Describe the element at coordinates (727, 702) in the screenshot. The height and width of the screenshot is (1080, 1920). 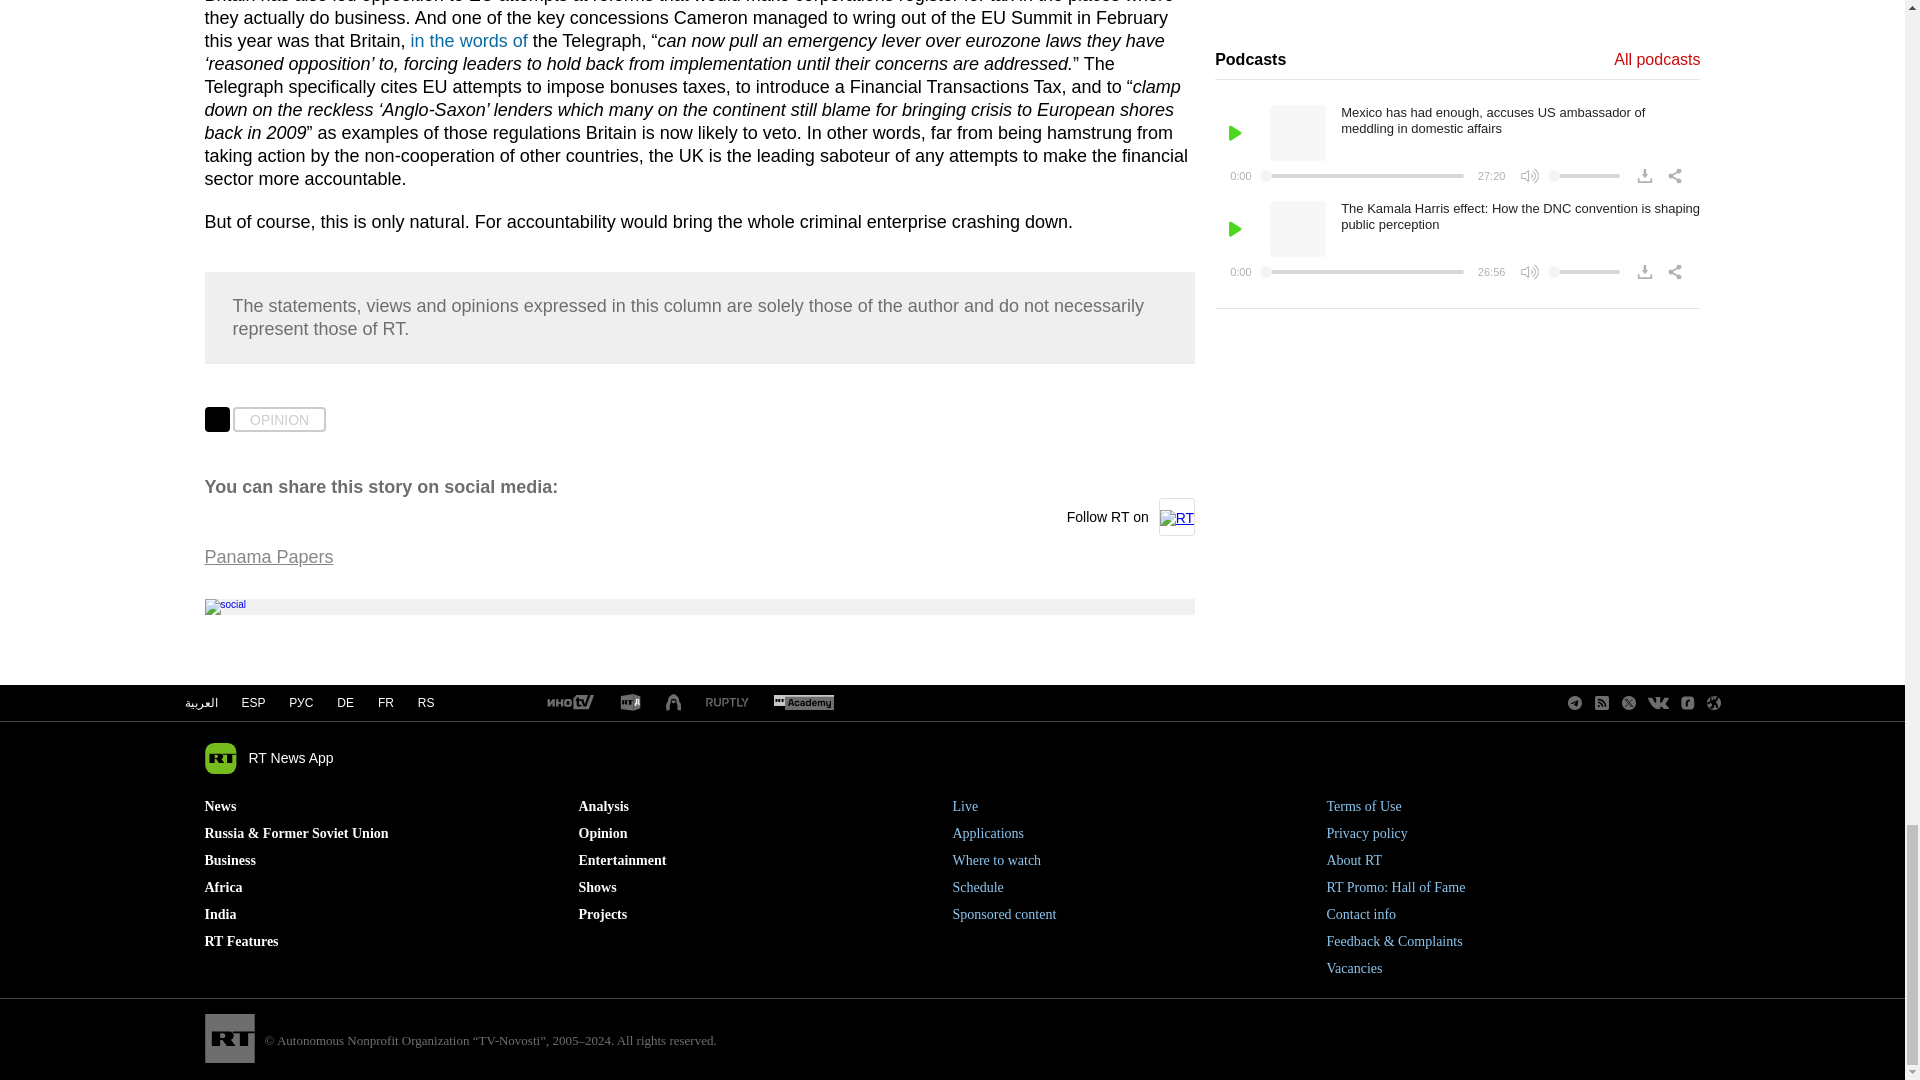
I see `RT ` at that location.